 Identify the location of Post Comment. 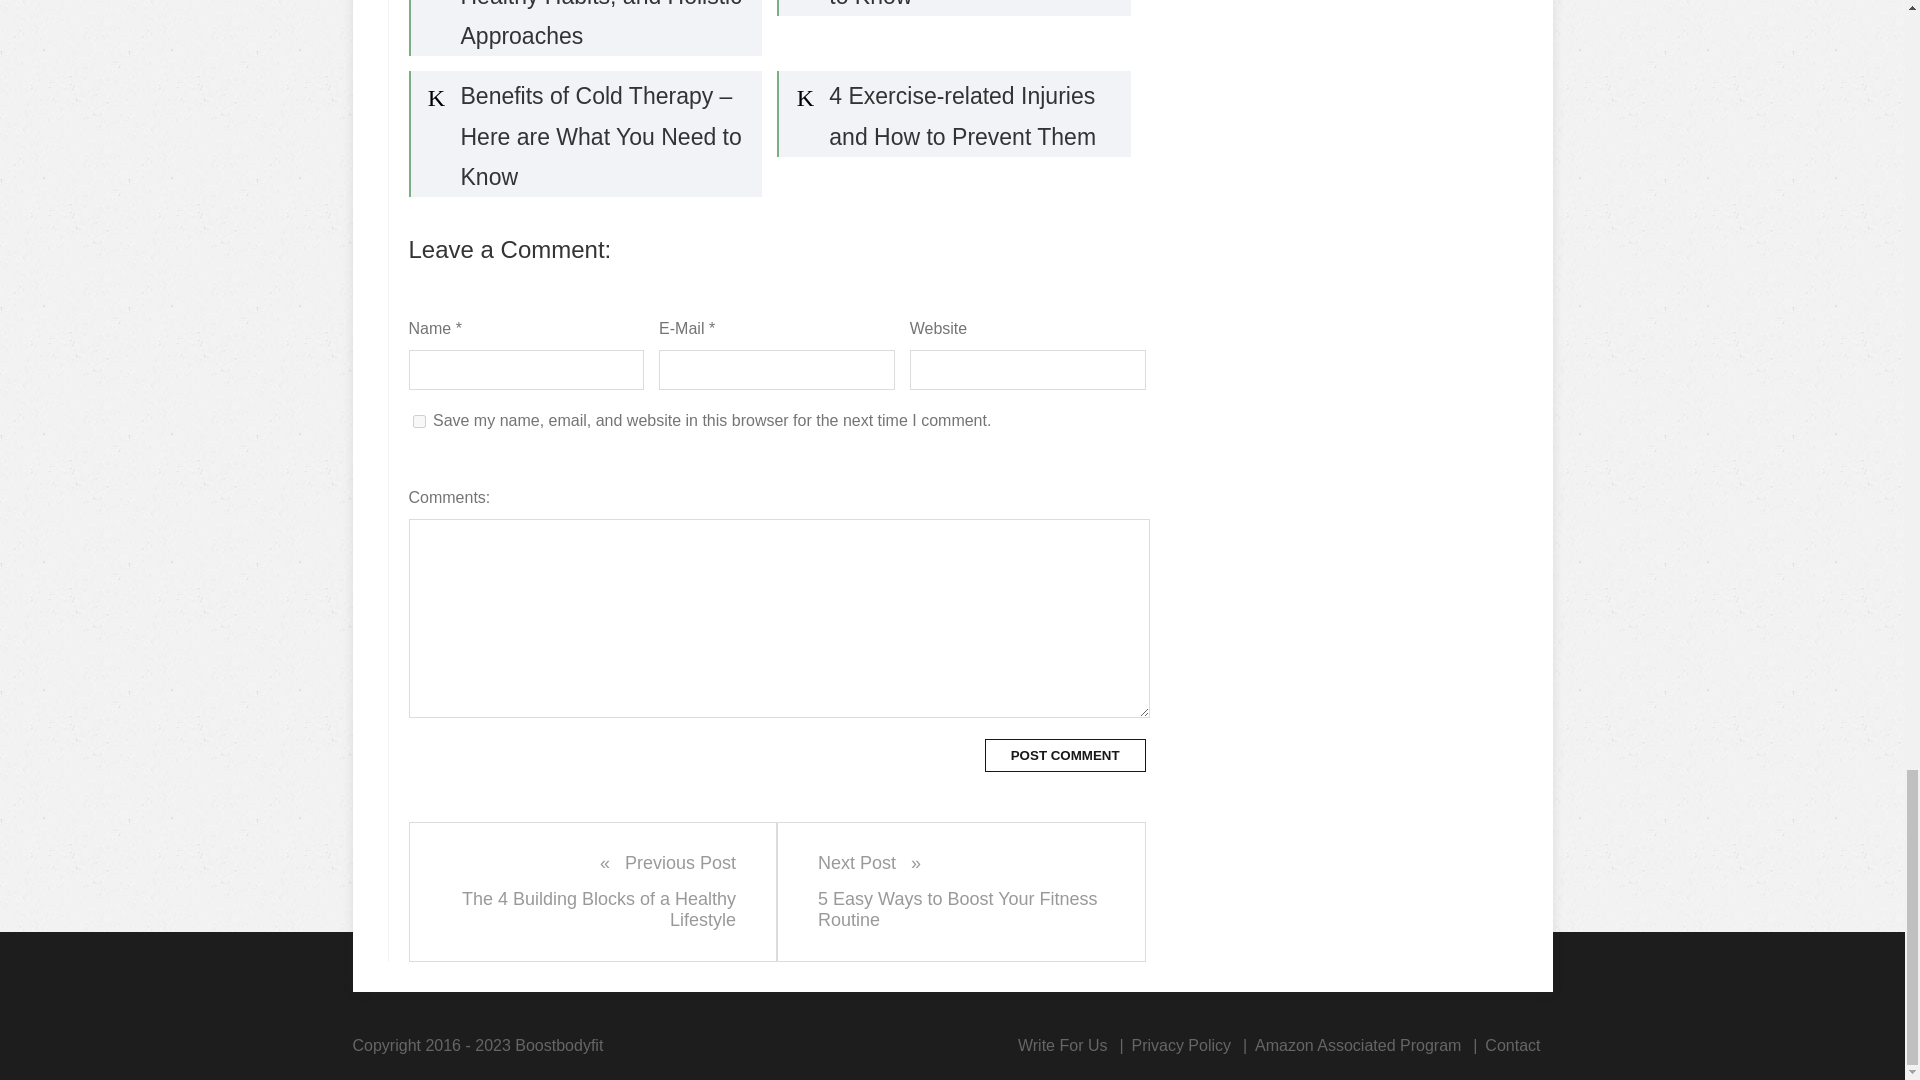
(594, 892).